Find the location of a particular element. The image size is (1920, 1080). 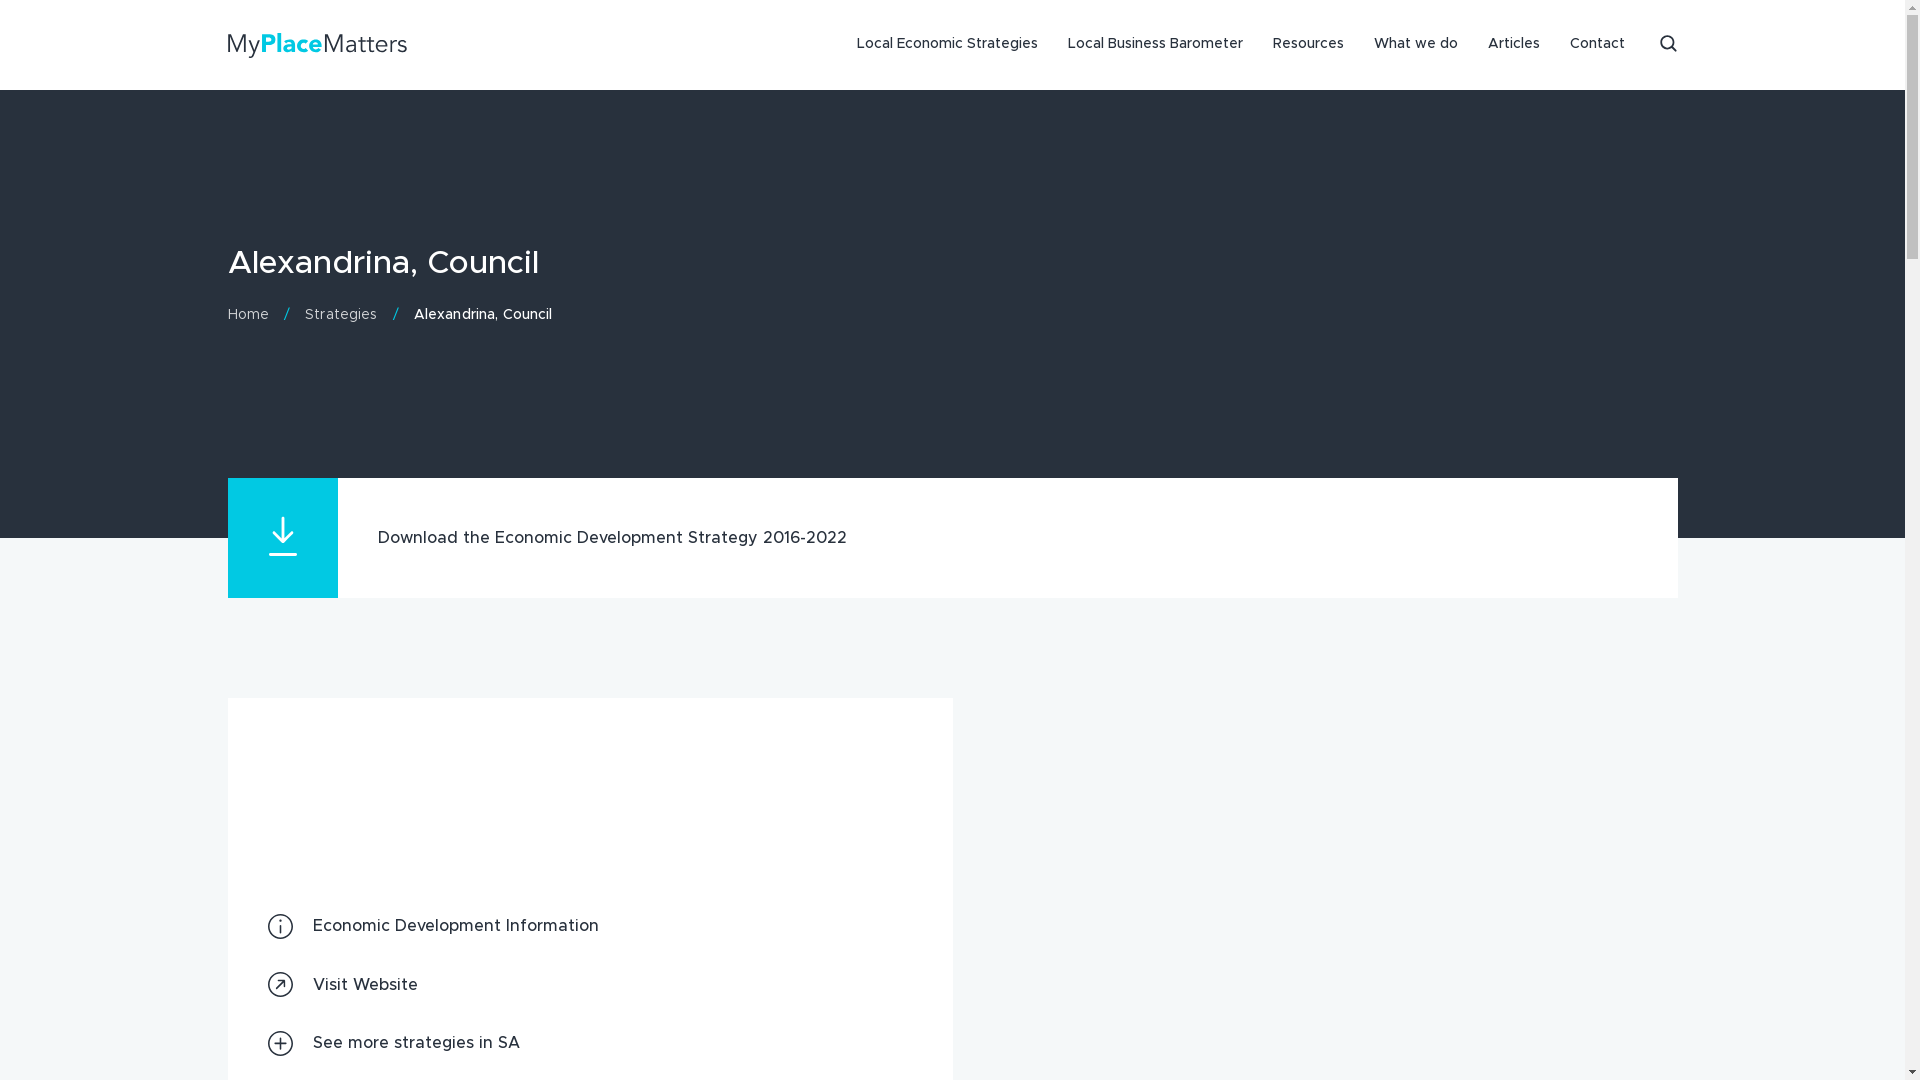

Economic Development Information is located at coordinates (590, 926).